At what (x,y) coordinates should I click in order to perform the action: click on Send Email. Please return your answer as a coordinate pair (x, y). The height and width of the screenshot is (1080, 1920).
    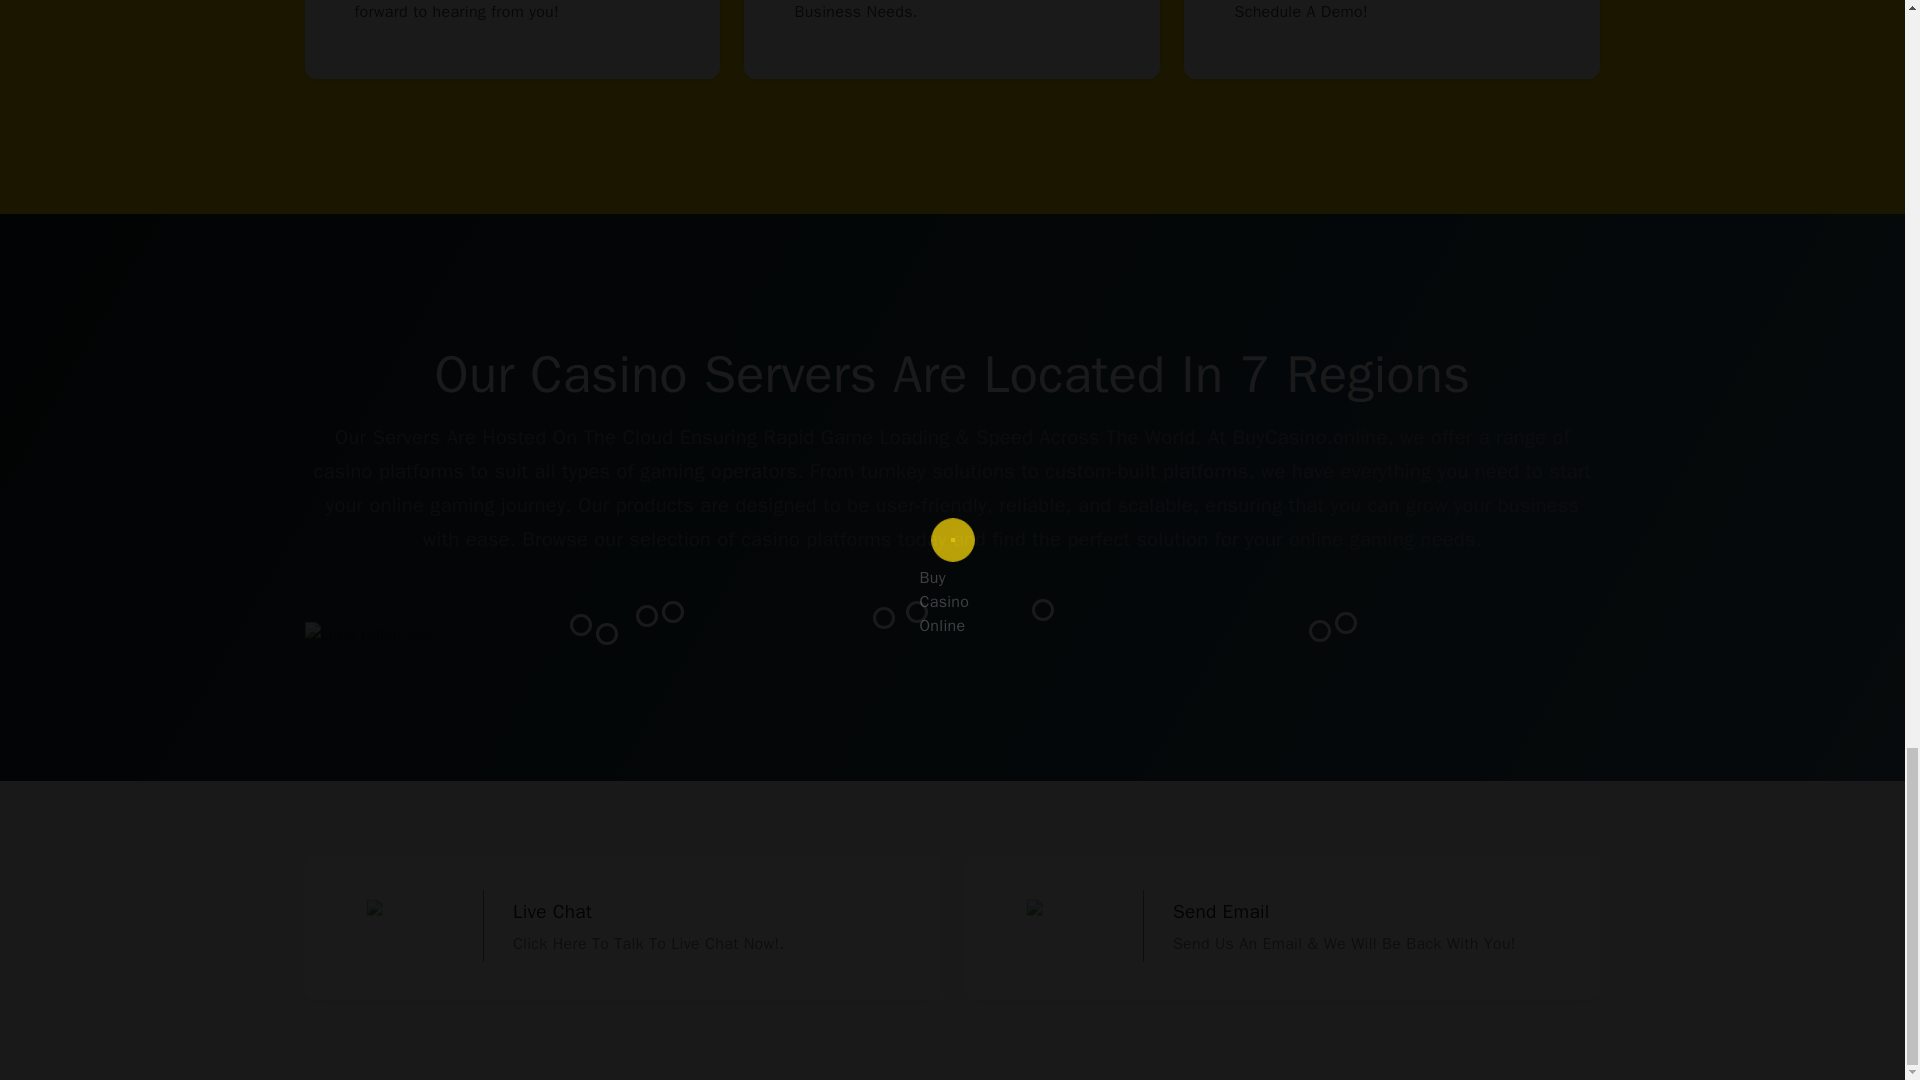
    Looking at the image, I should click on (1281, 928).